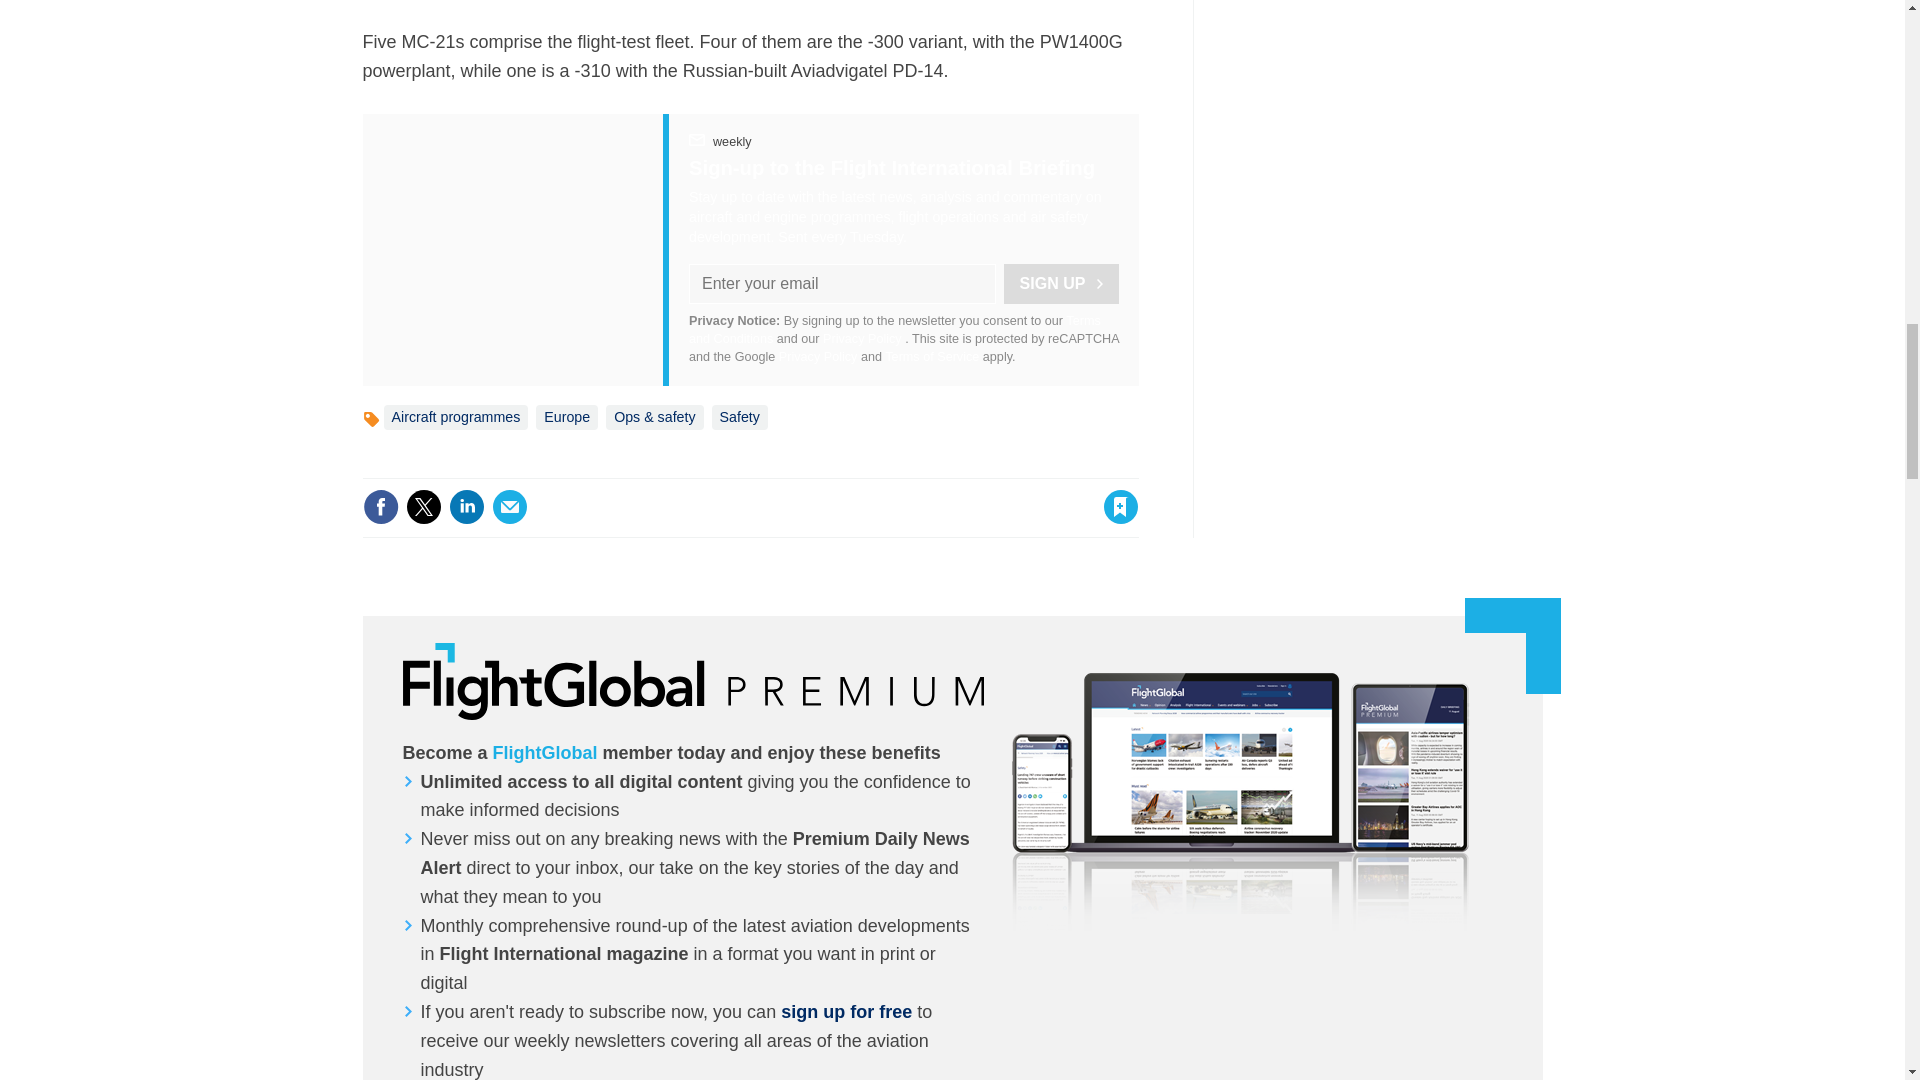 The image size is (1920, 1080). What do you see at coordinates (423, 506) in the screenshot?
I see `Share this on Twitter` at bounding box center [423, 506].